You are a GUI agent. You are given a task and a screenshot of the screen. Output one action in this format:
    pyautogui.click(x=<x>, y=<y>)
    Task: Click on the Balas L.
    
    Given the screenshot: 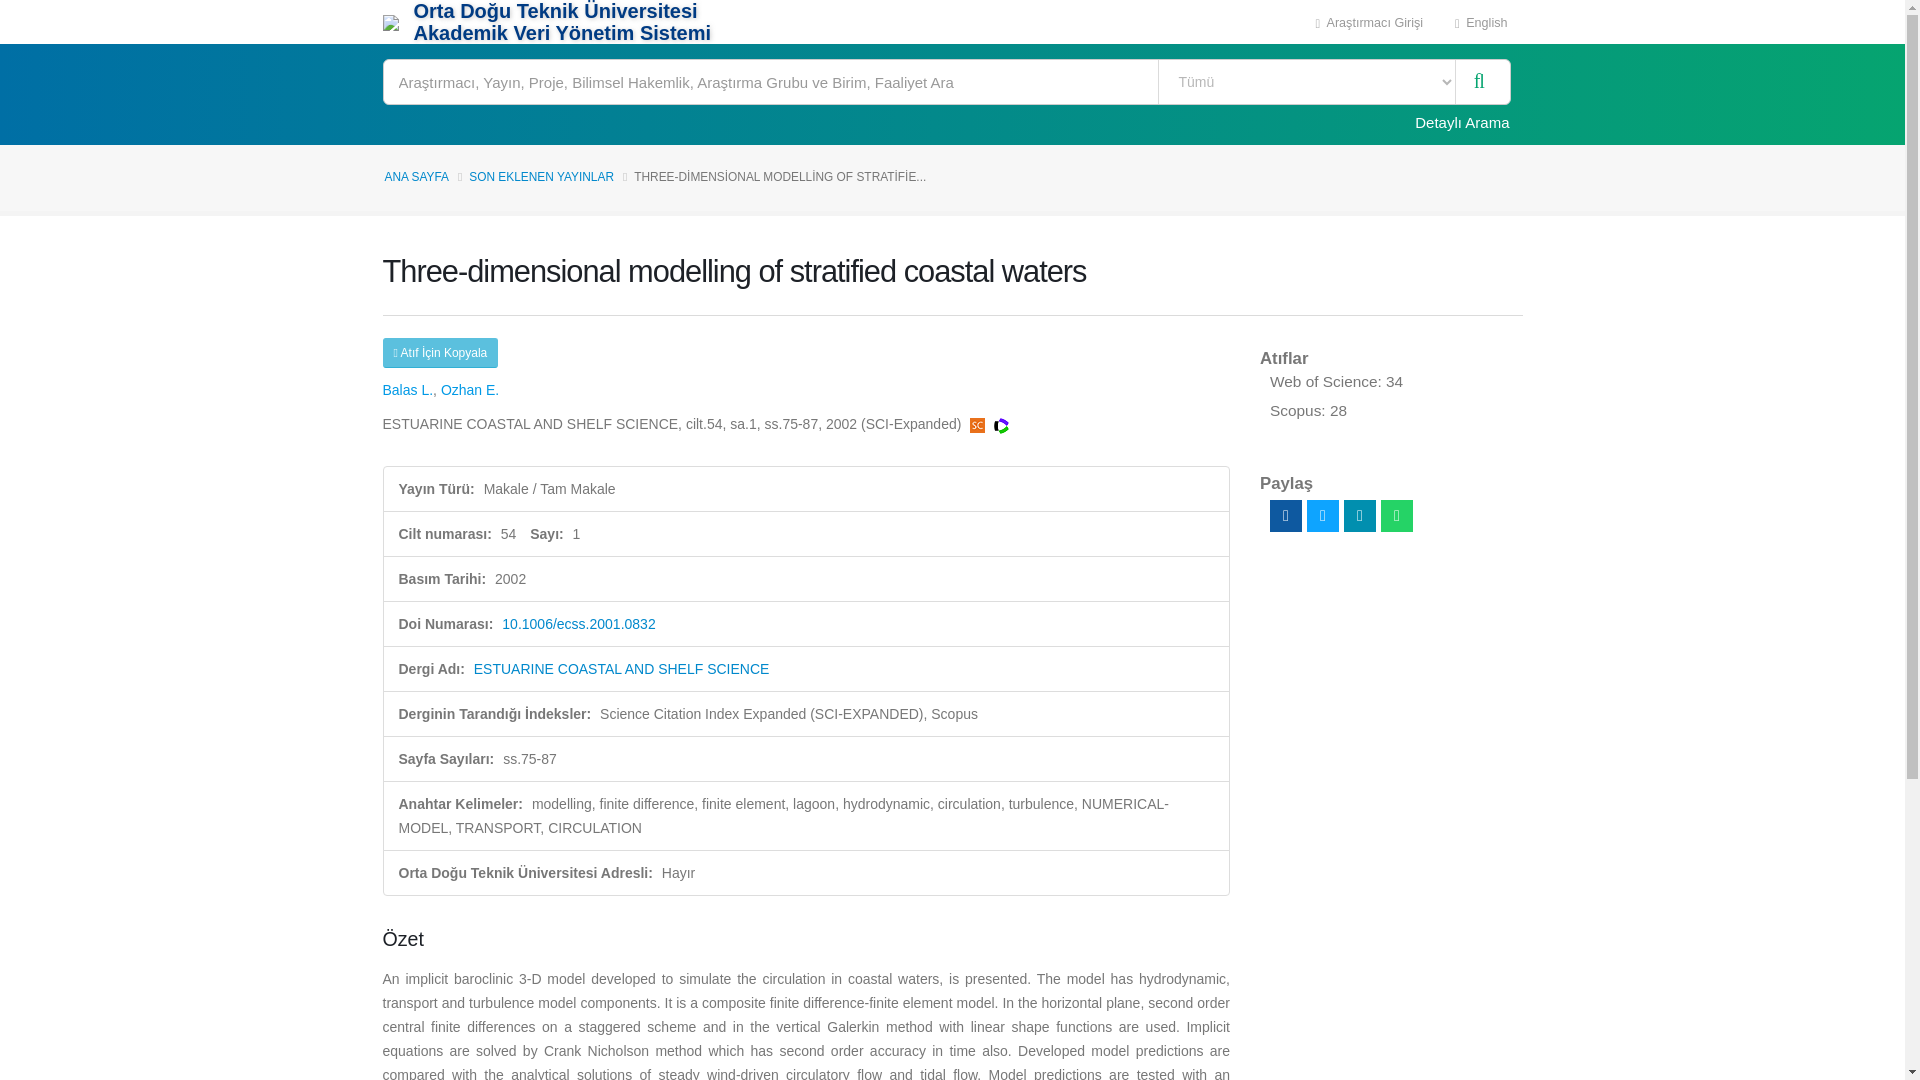 What is the action you would take?
    pyautogui.click(x=408, y=390)
    